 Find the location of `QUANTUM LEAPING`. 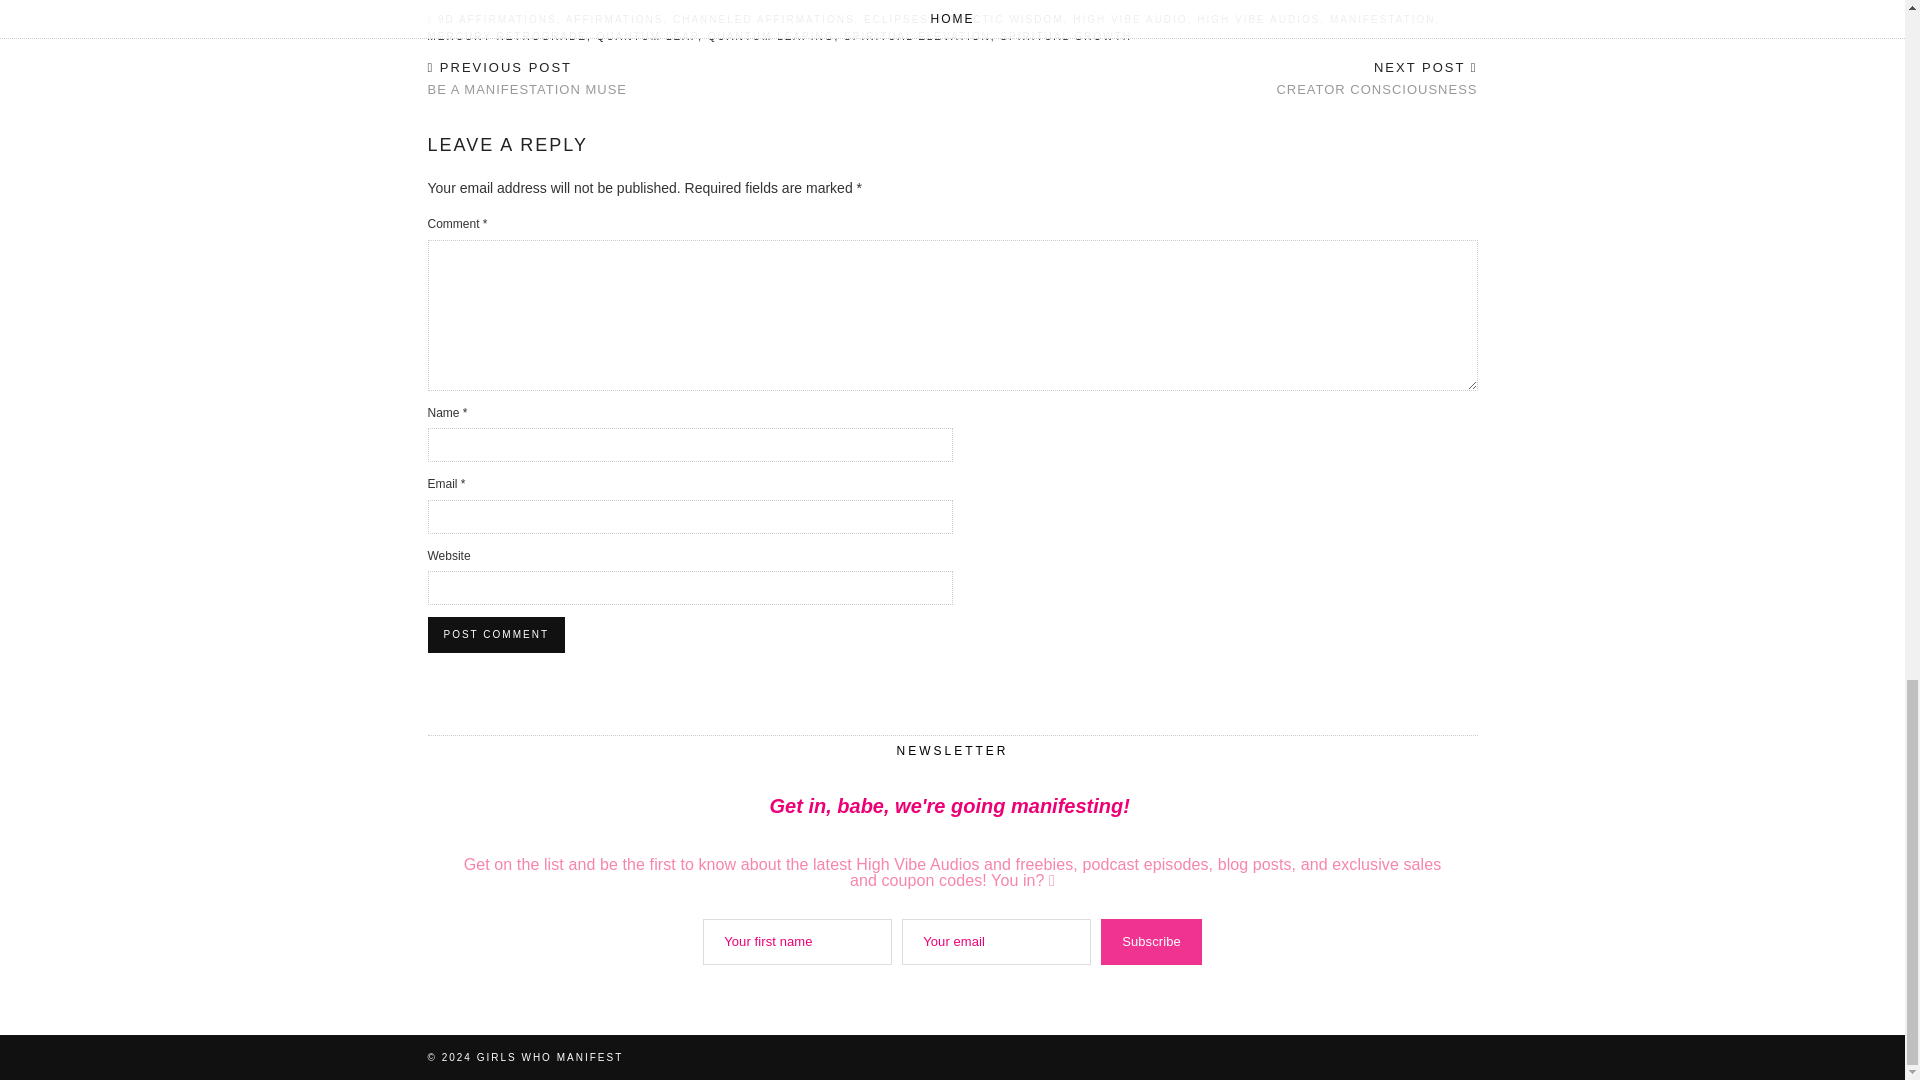

QUANTUM LEAPING is located at coordinates (772, 36).